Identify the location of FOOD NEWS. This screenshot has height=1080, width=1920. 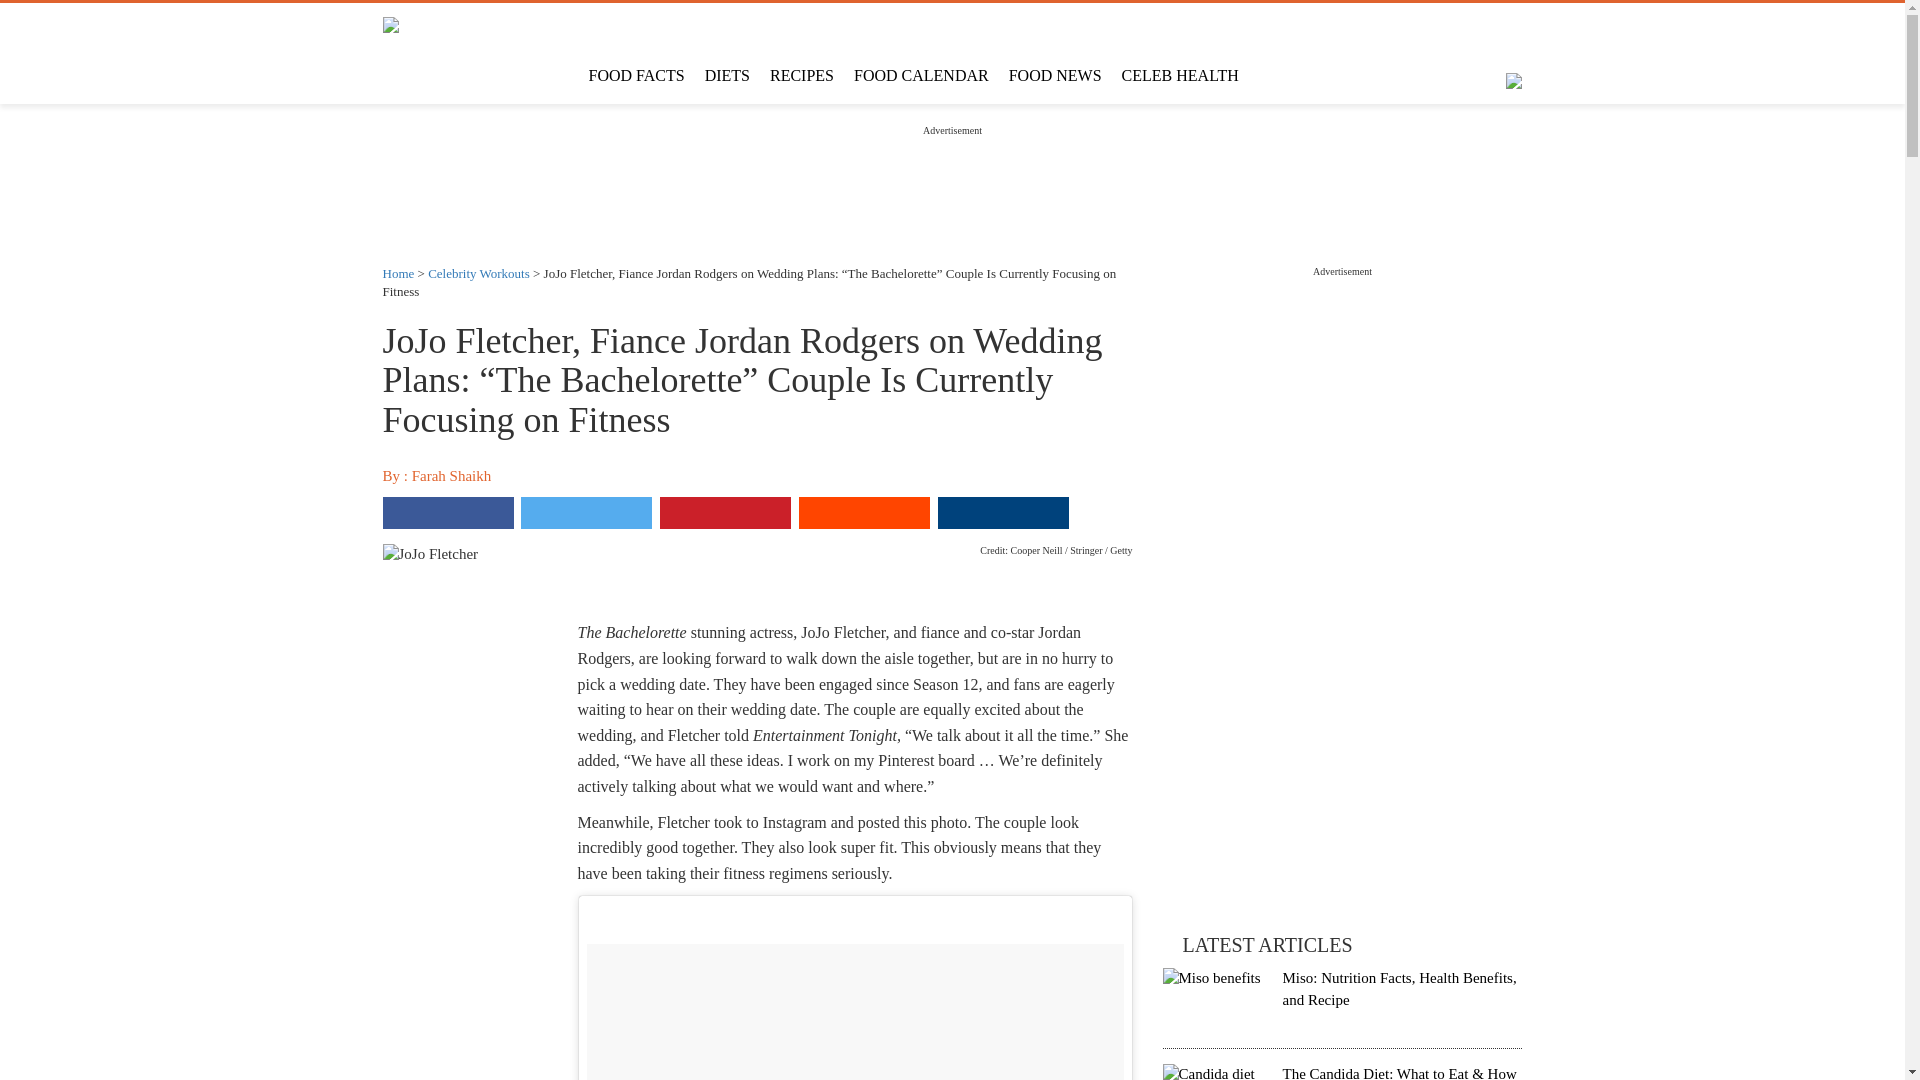
(1054, 76).